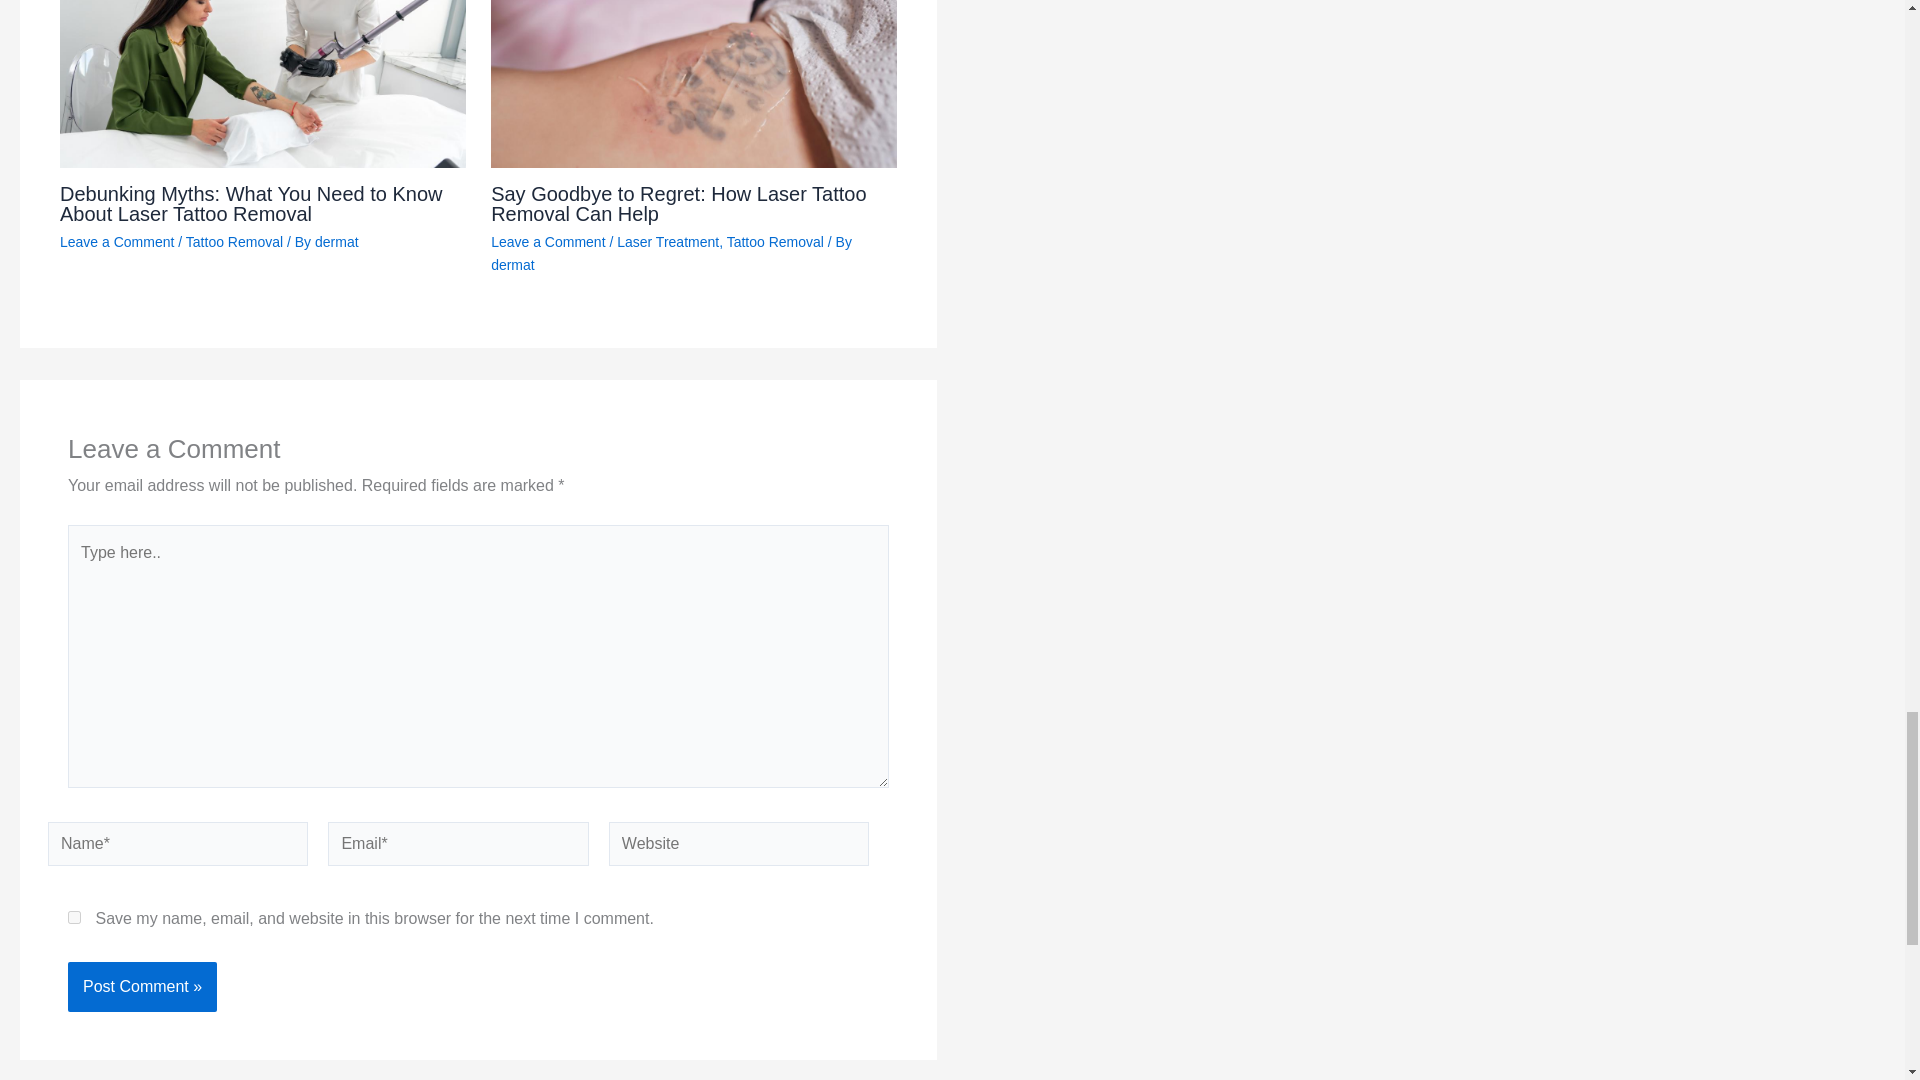 The height and width of the screenshot is (1080, 1920). Describe the element at coordinates (116, 242) in the screenshot. I see `Leave a Comment` at that location.